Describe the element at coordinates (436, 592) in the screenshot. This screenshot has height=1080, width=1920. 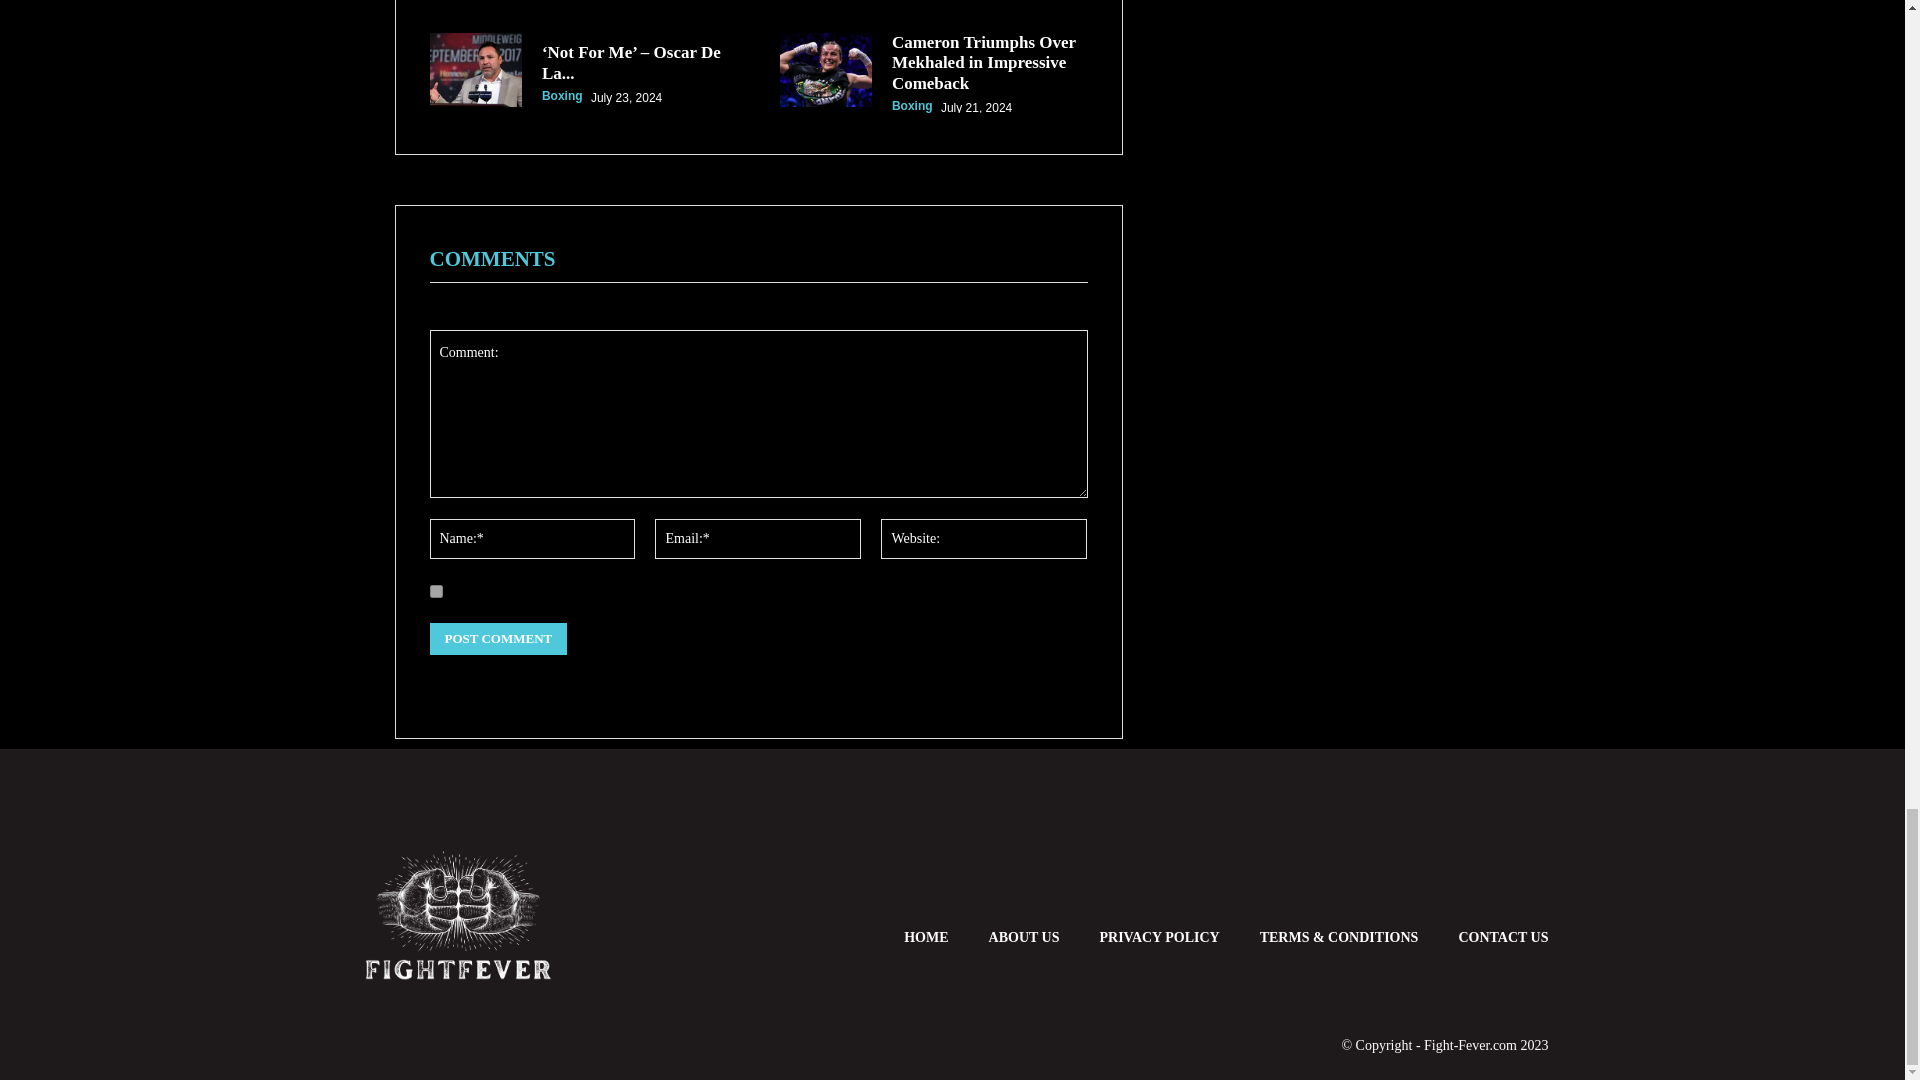
I see `yes` at that location.